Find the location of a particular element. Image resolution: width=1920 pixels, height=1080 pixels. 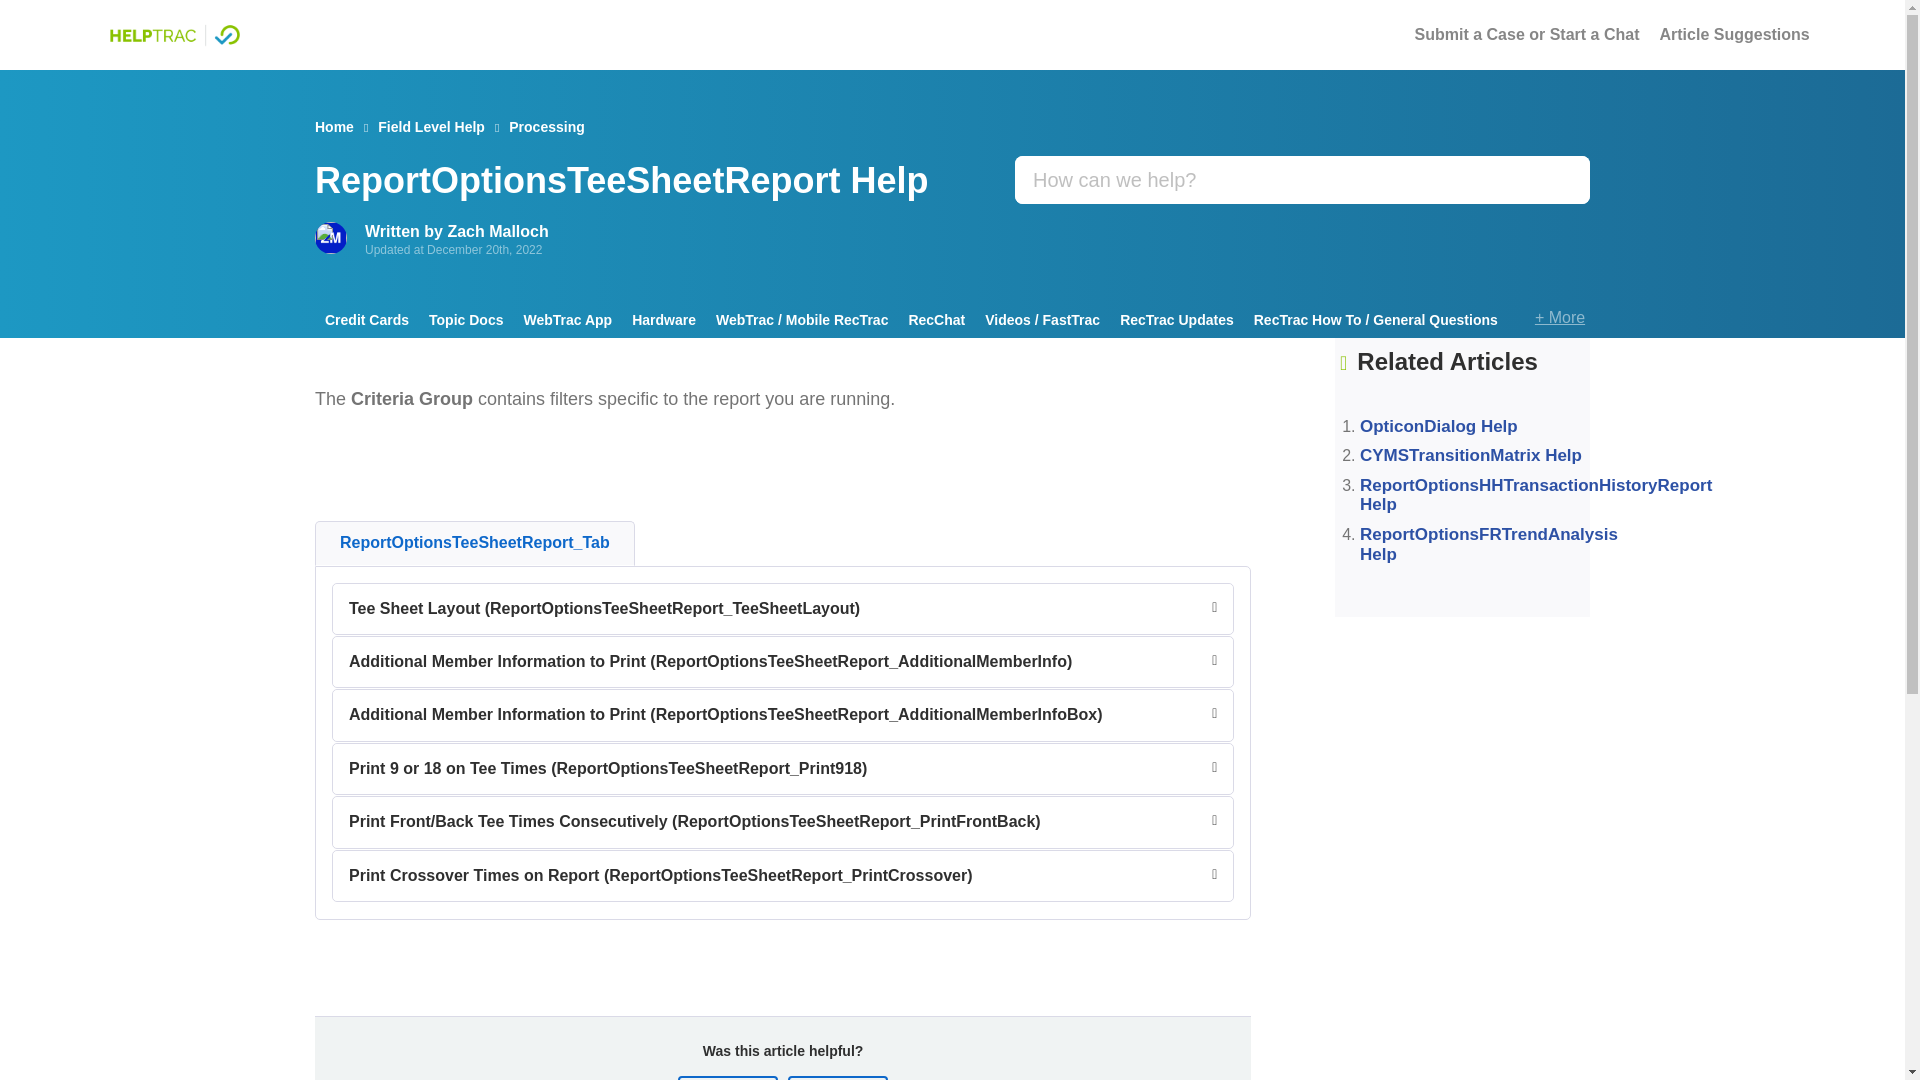

Credit Cards is located at coordinates (366, 320).